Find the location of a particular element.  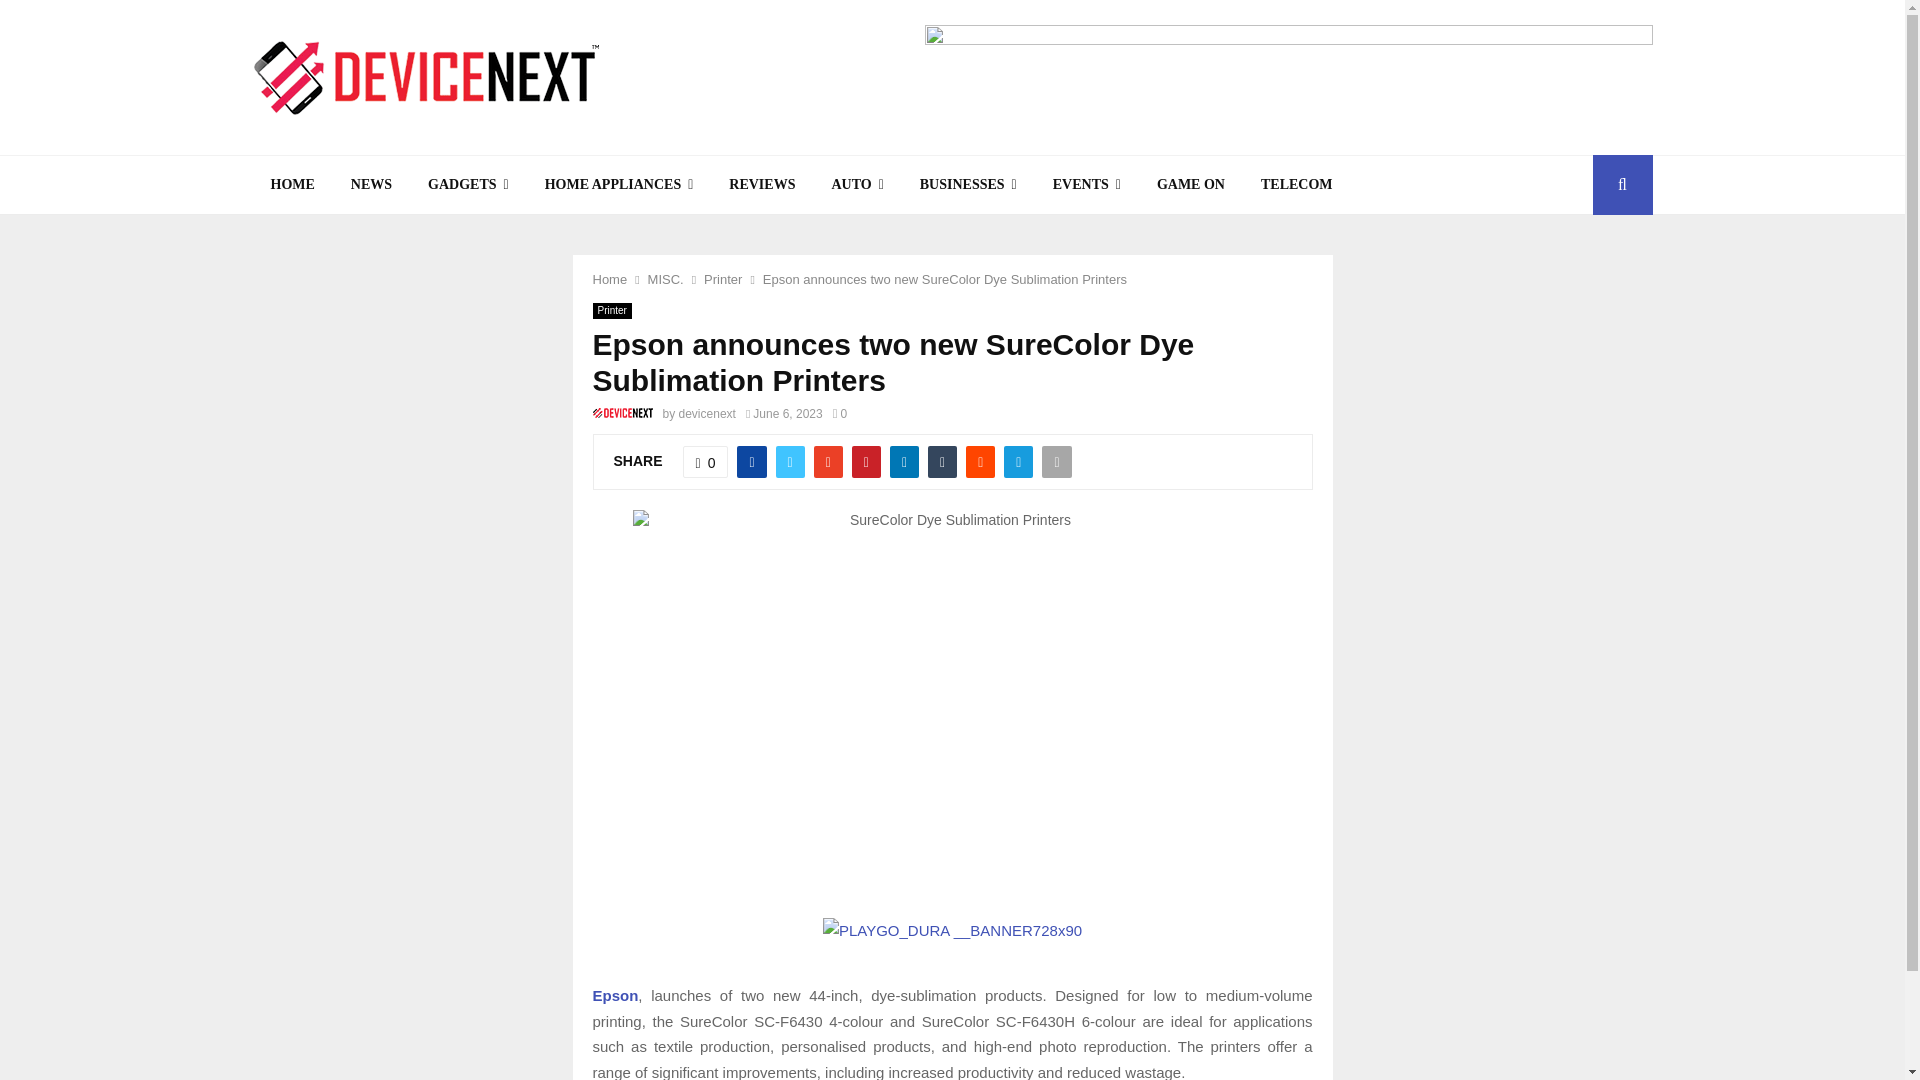

HOME is located at coordinates (292, 184).